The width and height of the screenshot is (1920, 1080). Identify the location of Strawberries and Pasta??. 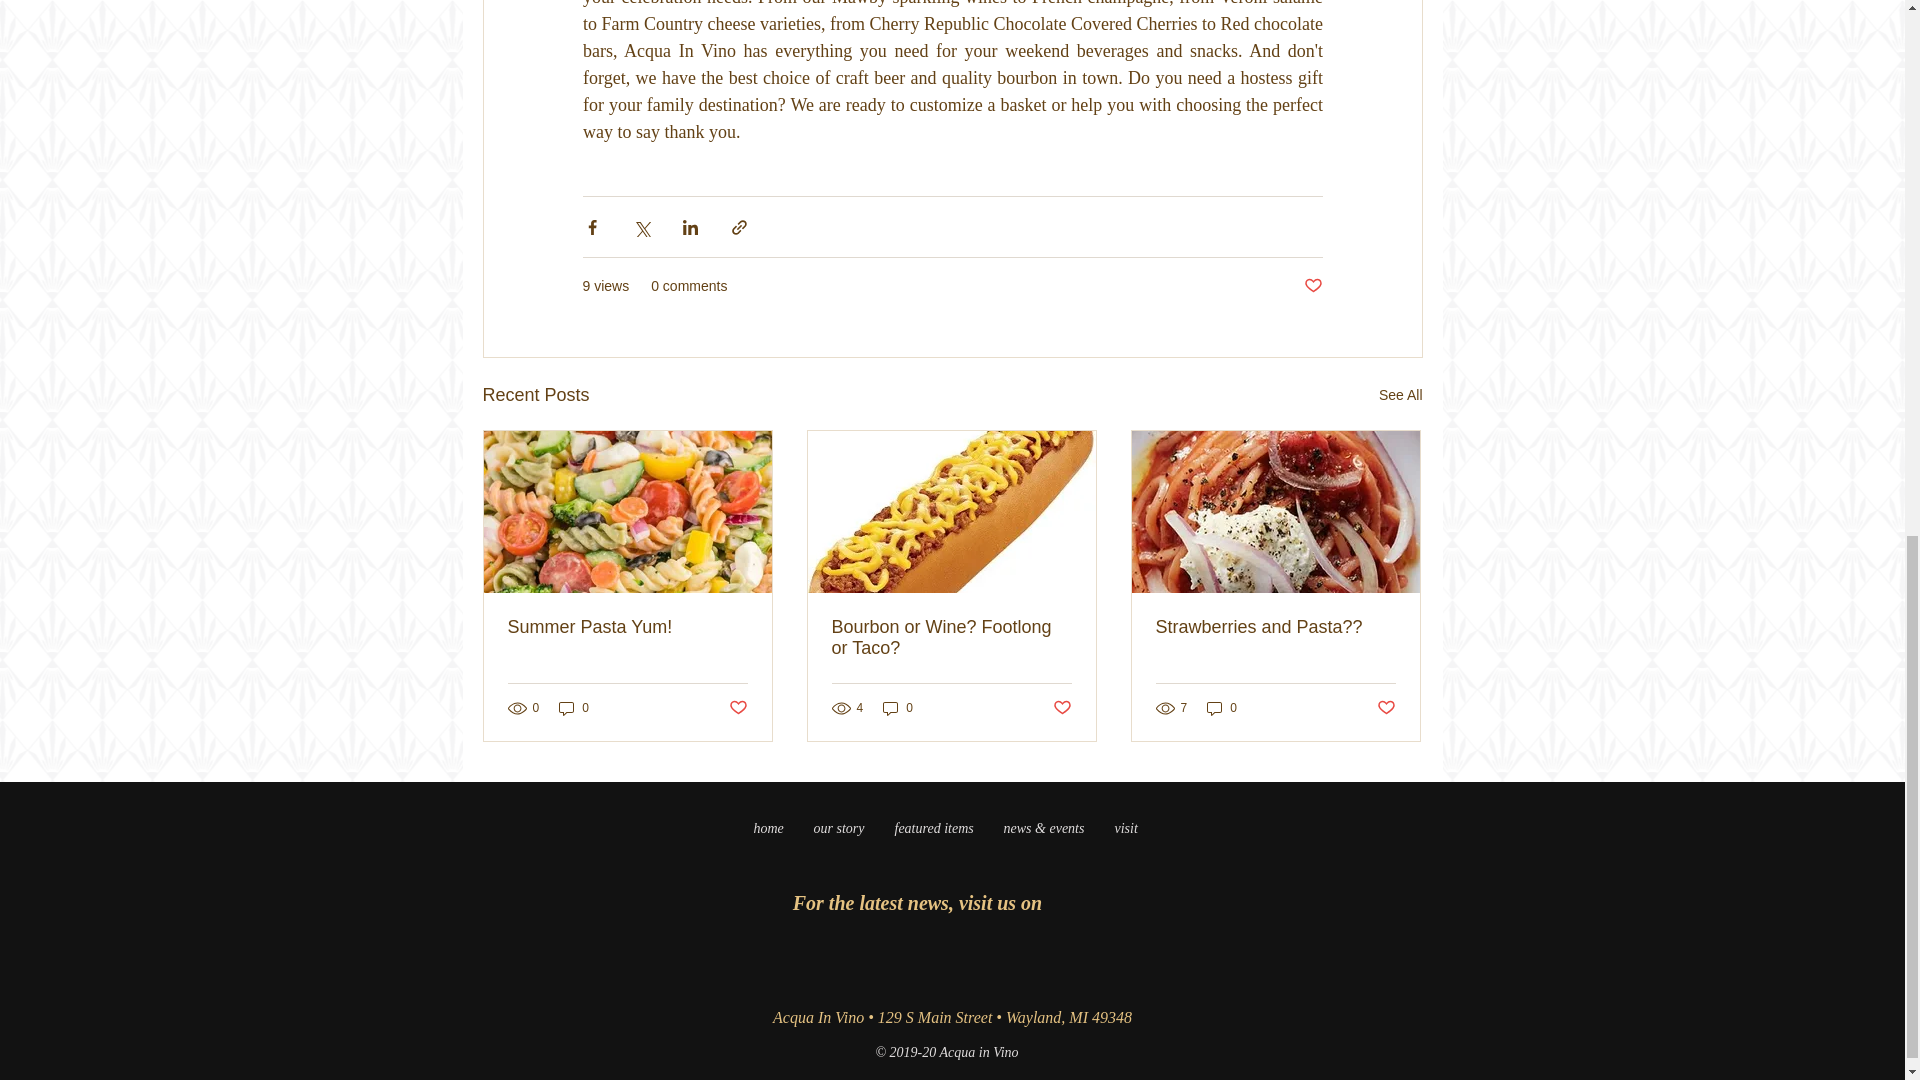
(1275, 627).